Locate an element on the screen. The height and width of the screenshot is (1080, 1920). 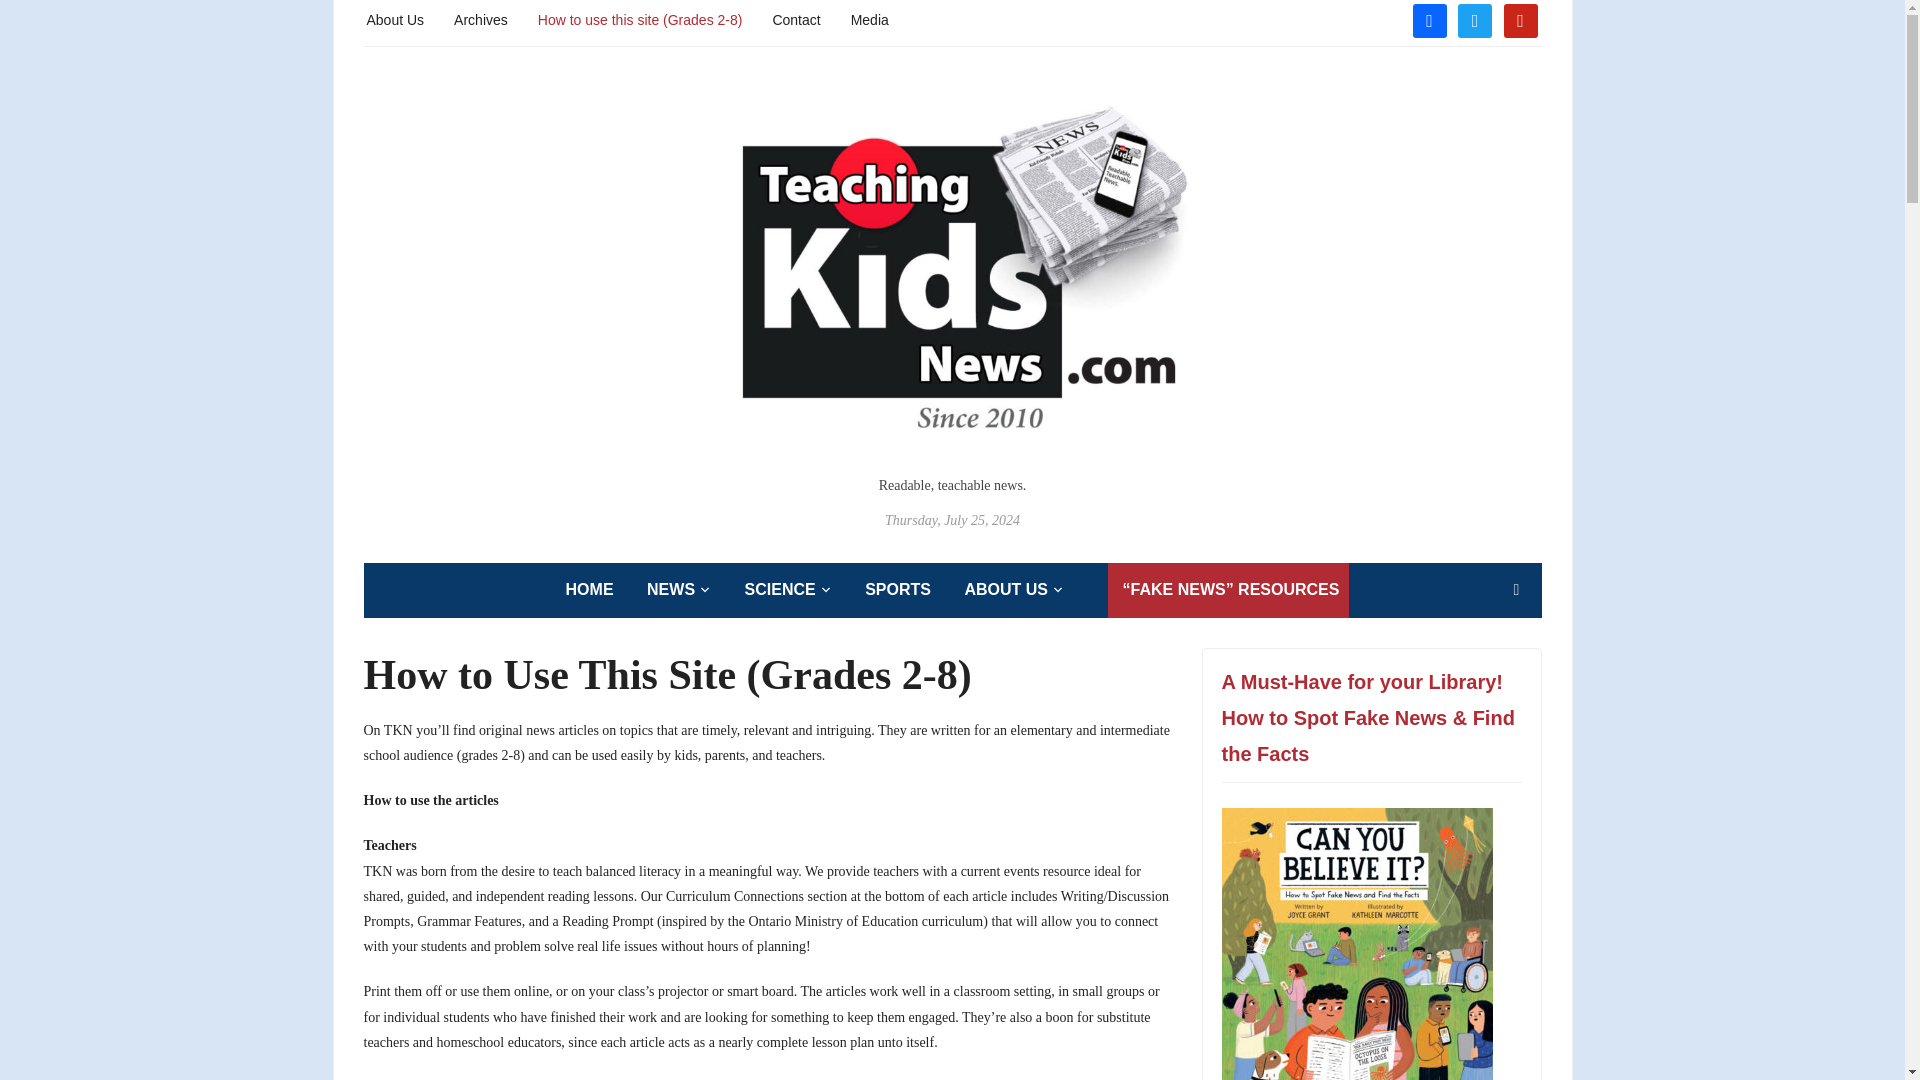
Archives is located at coordinates (480, 18).